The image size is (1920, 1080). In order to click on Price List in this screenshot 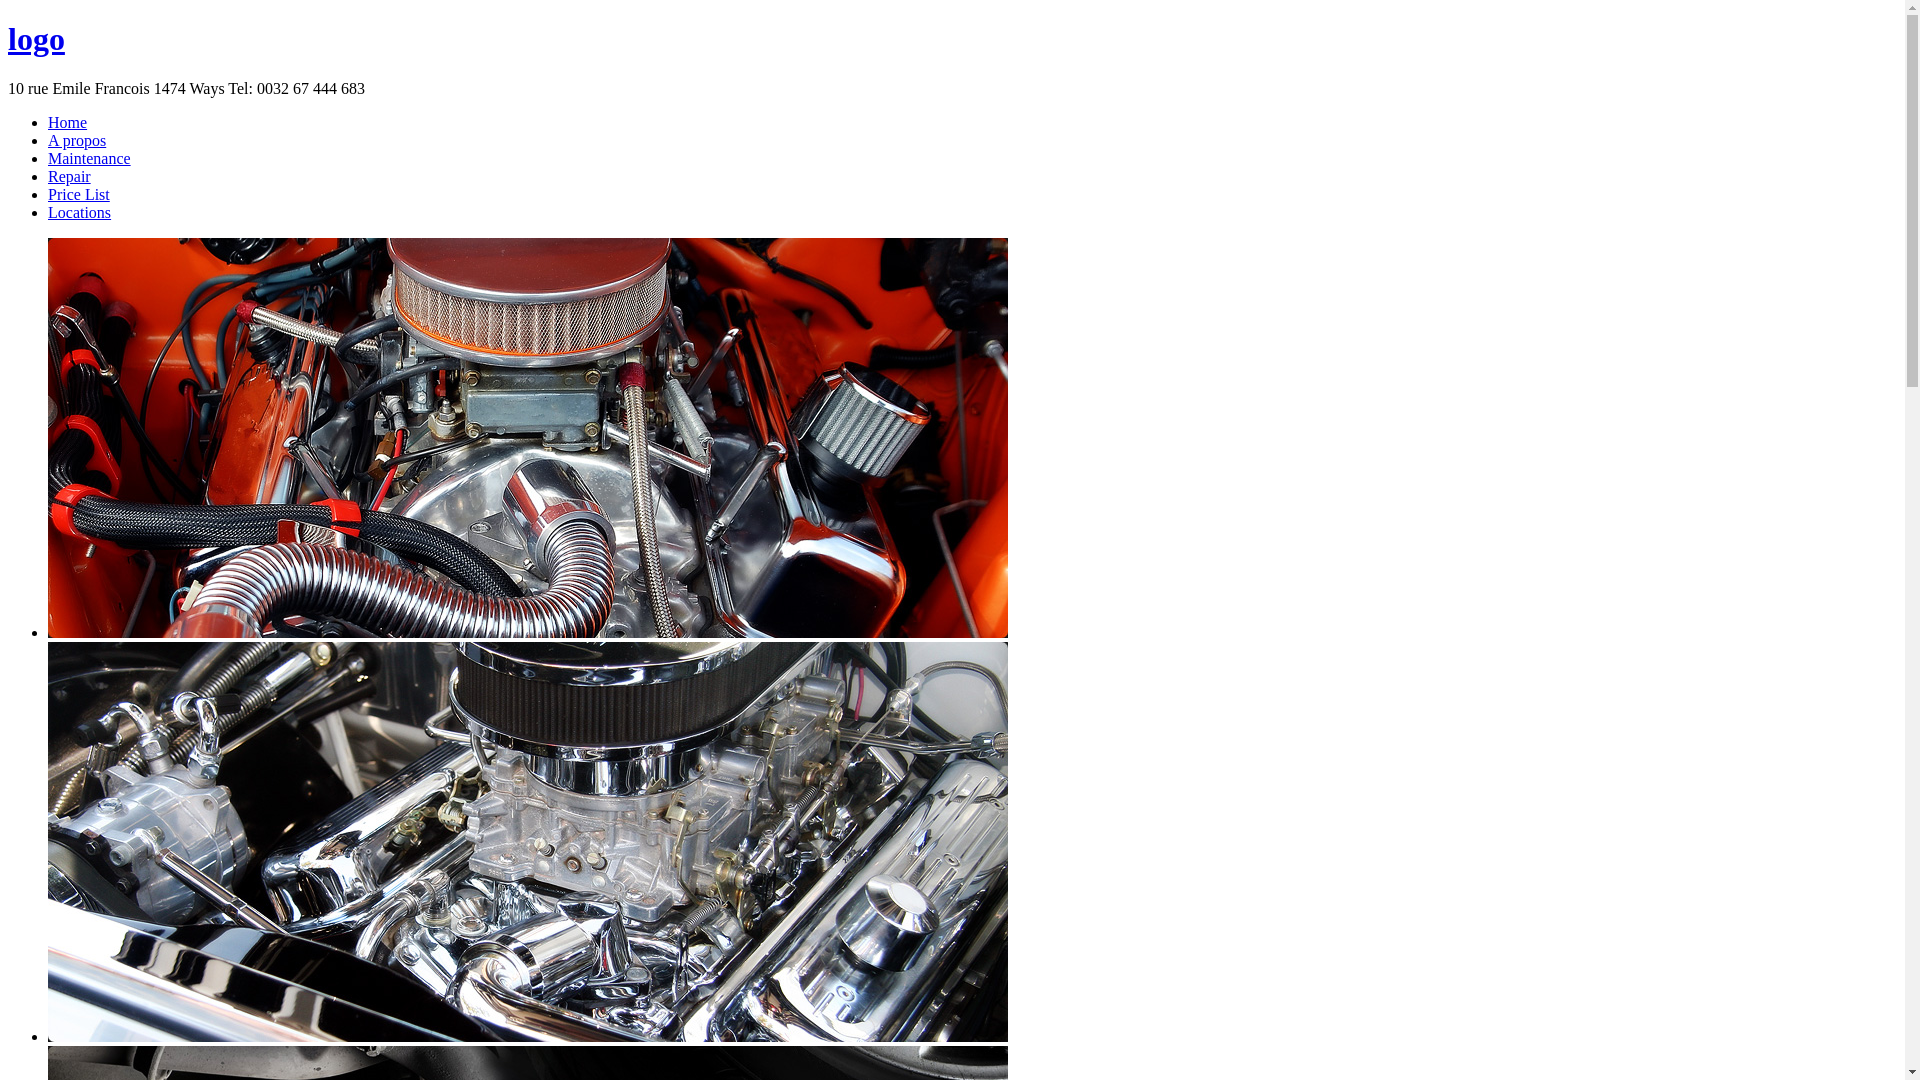, I will do `click(79, 194)`.